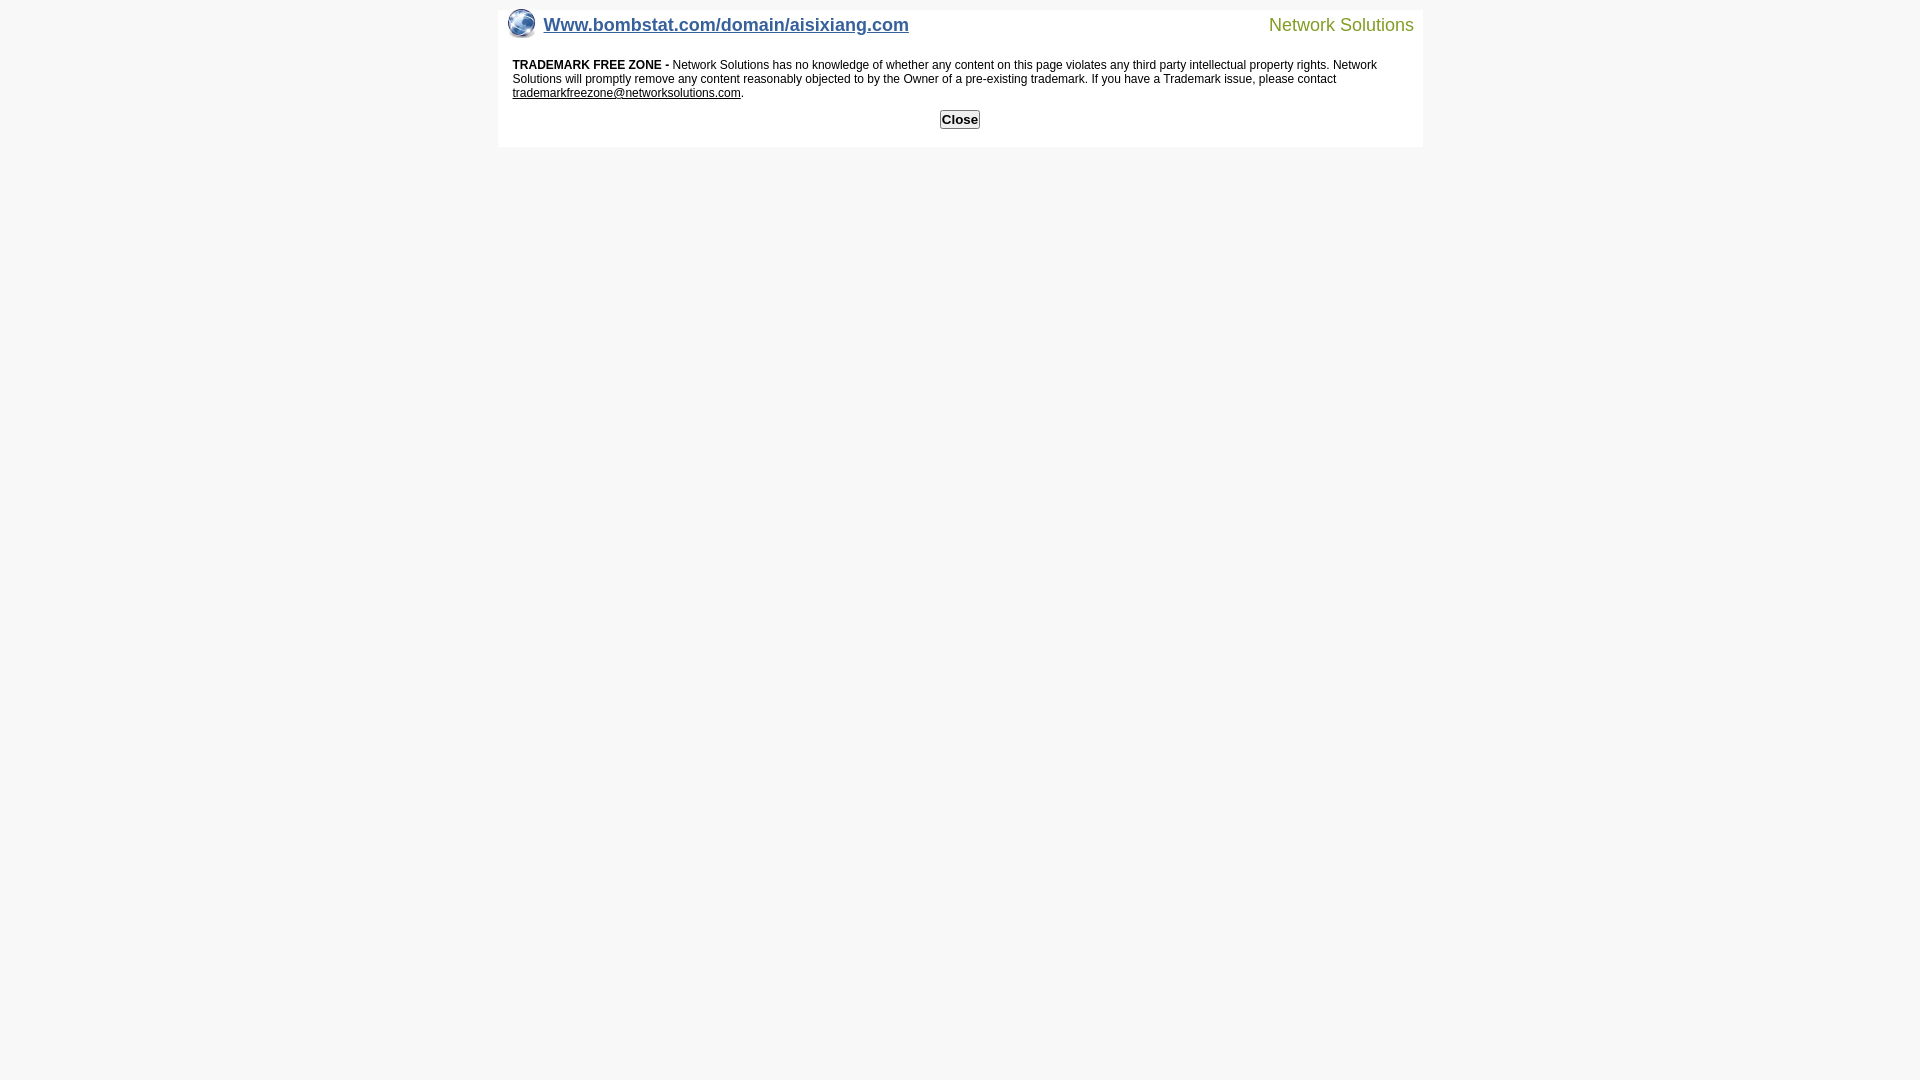 The width and height of the screenshot is (1920, 1080). I want to click on Www.bombstat.com/domain/aisixiang.com, so click(708, 30).